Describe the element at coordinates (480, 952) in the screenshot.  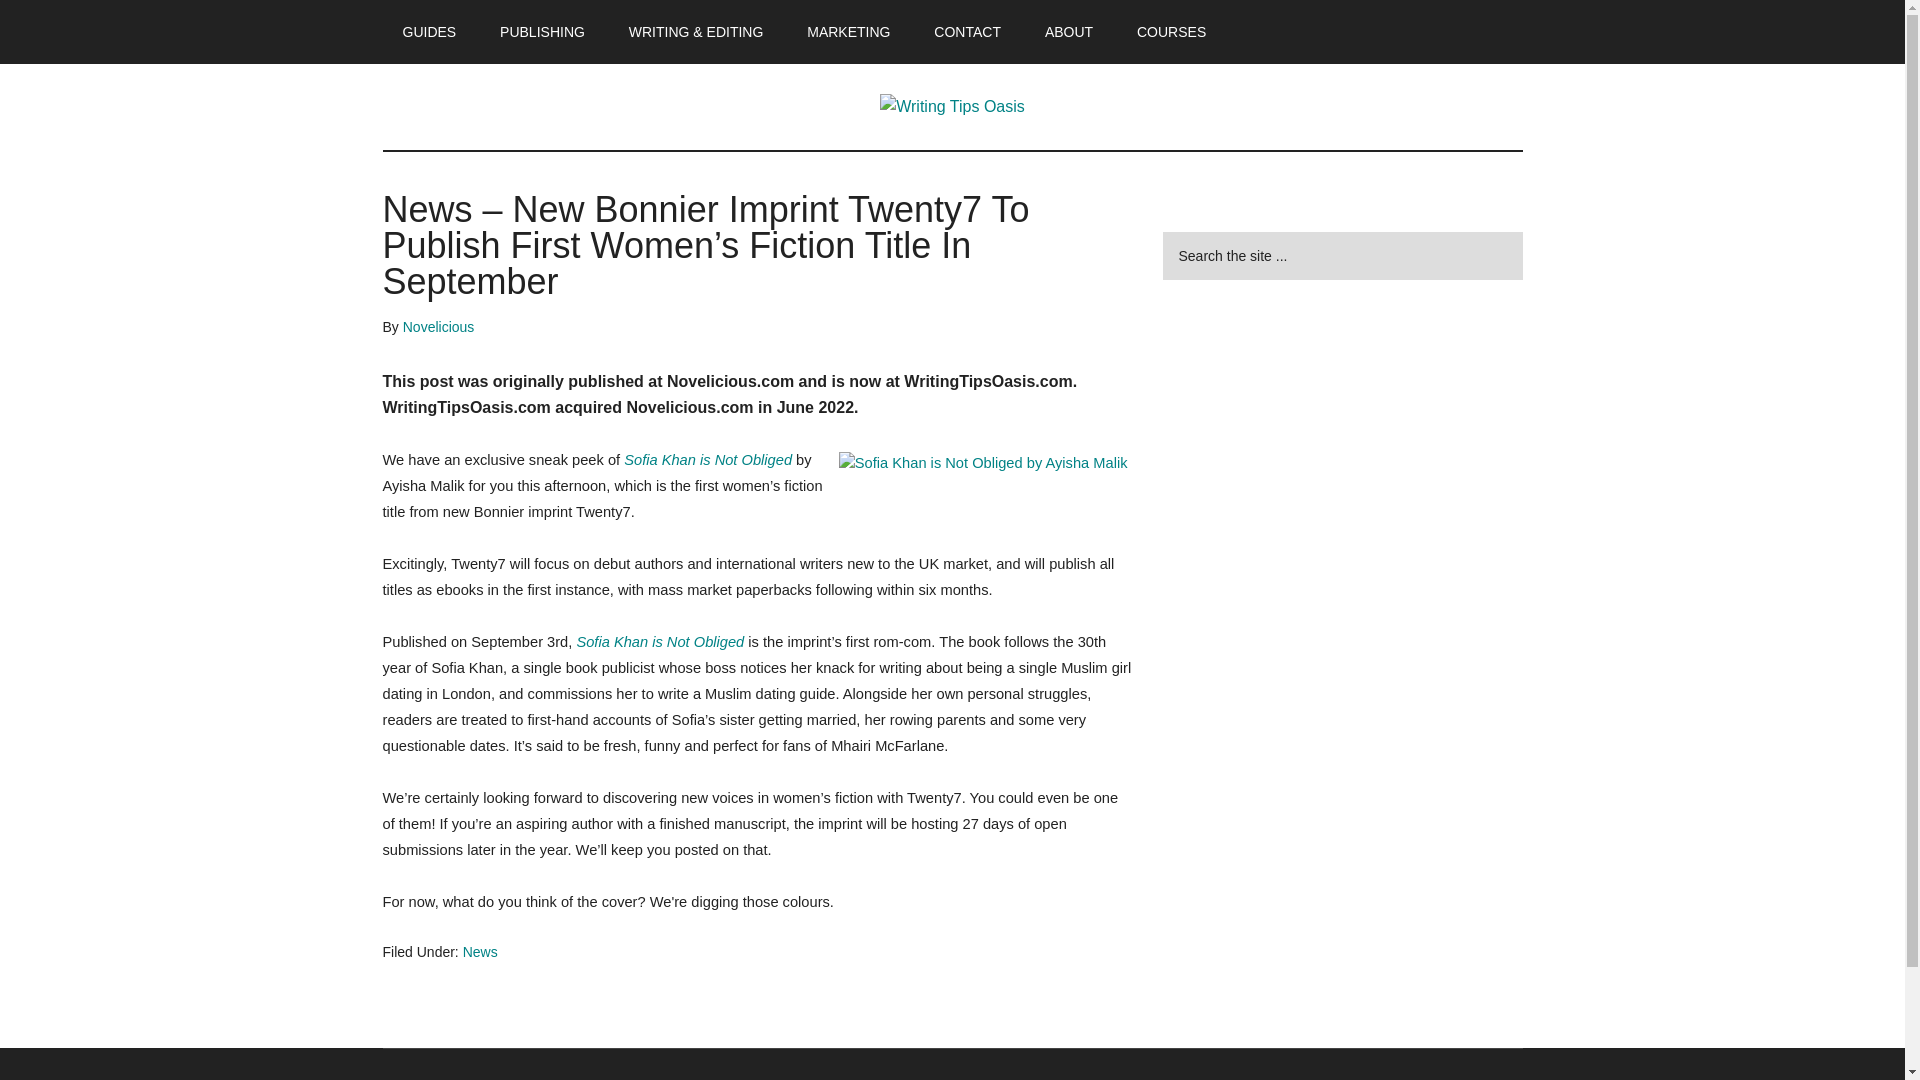
I see `News` at that location.